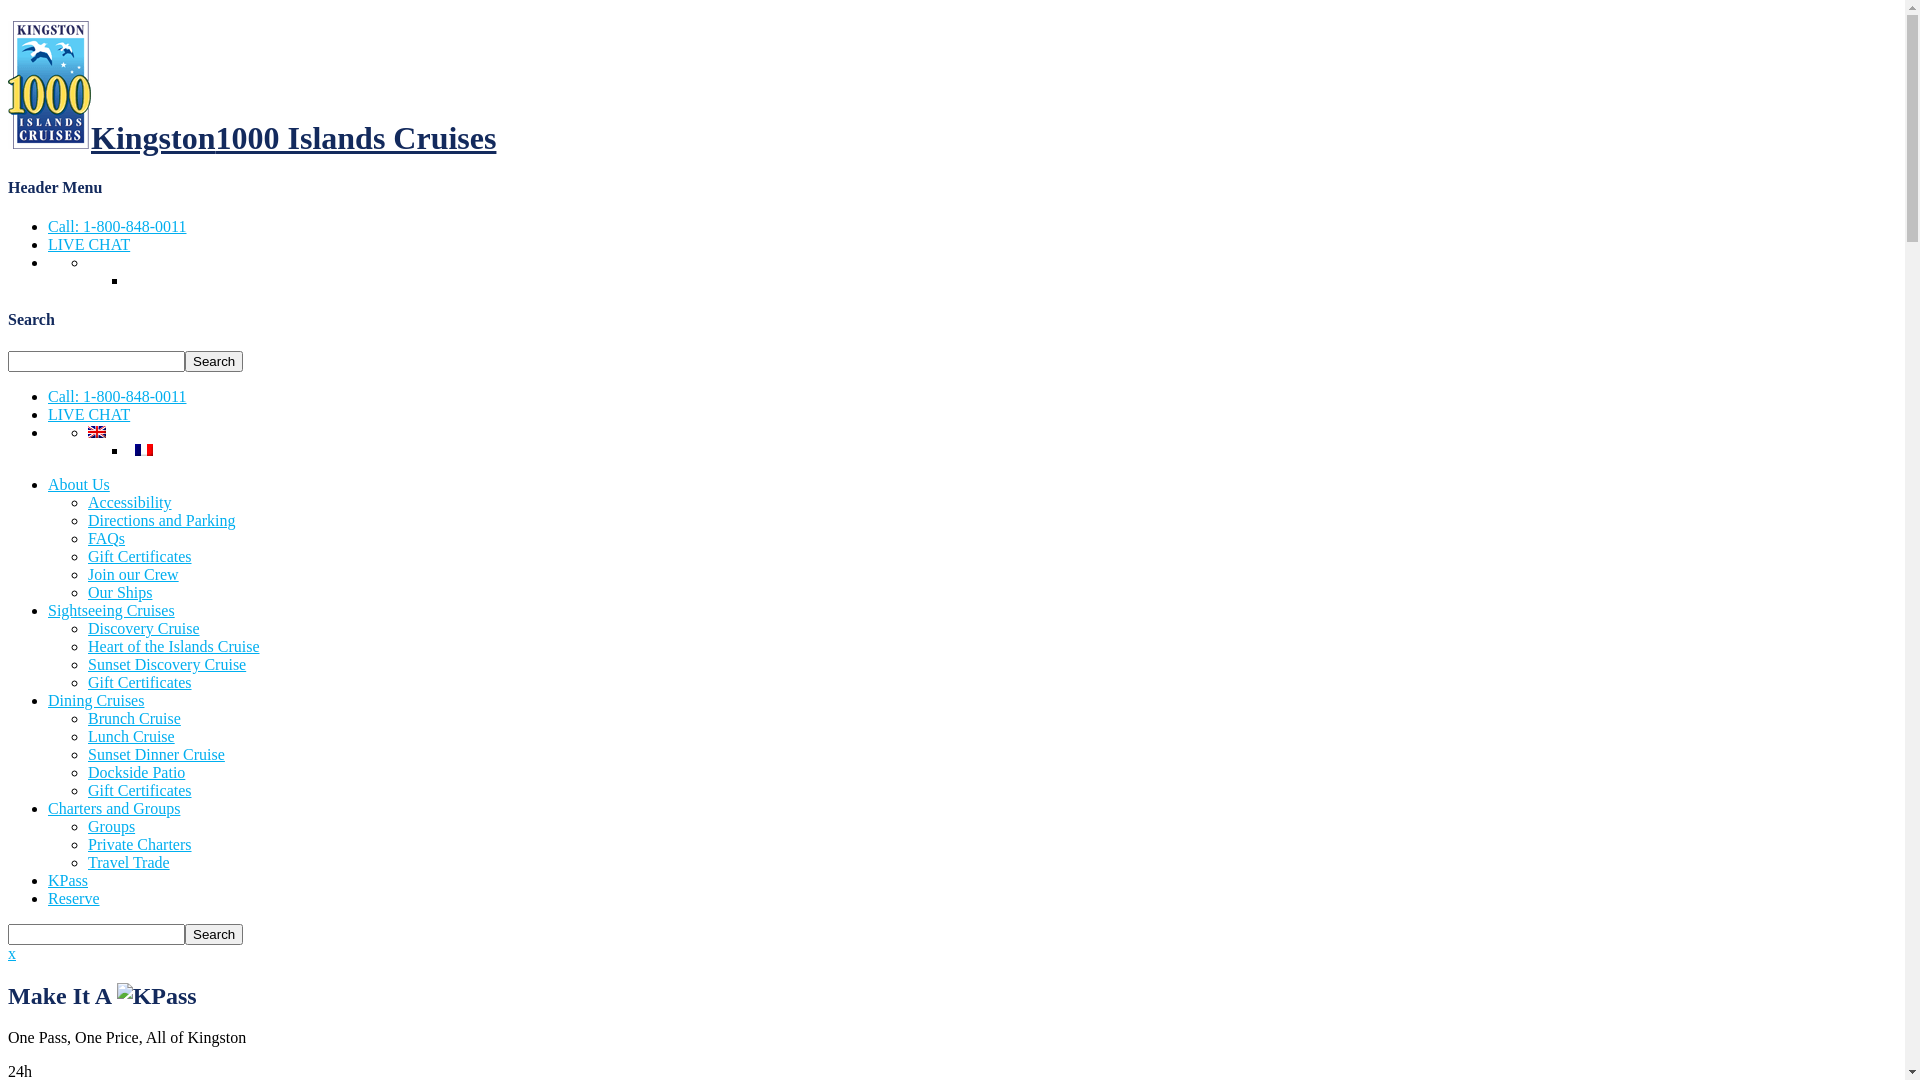 This screenshot has width=1920, height=1080. What do you see at coordinates (162, 520) in the screenshot?
I see `Directions and Parking` at bounding box center [162, 520].